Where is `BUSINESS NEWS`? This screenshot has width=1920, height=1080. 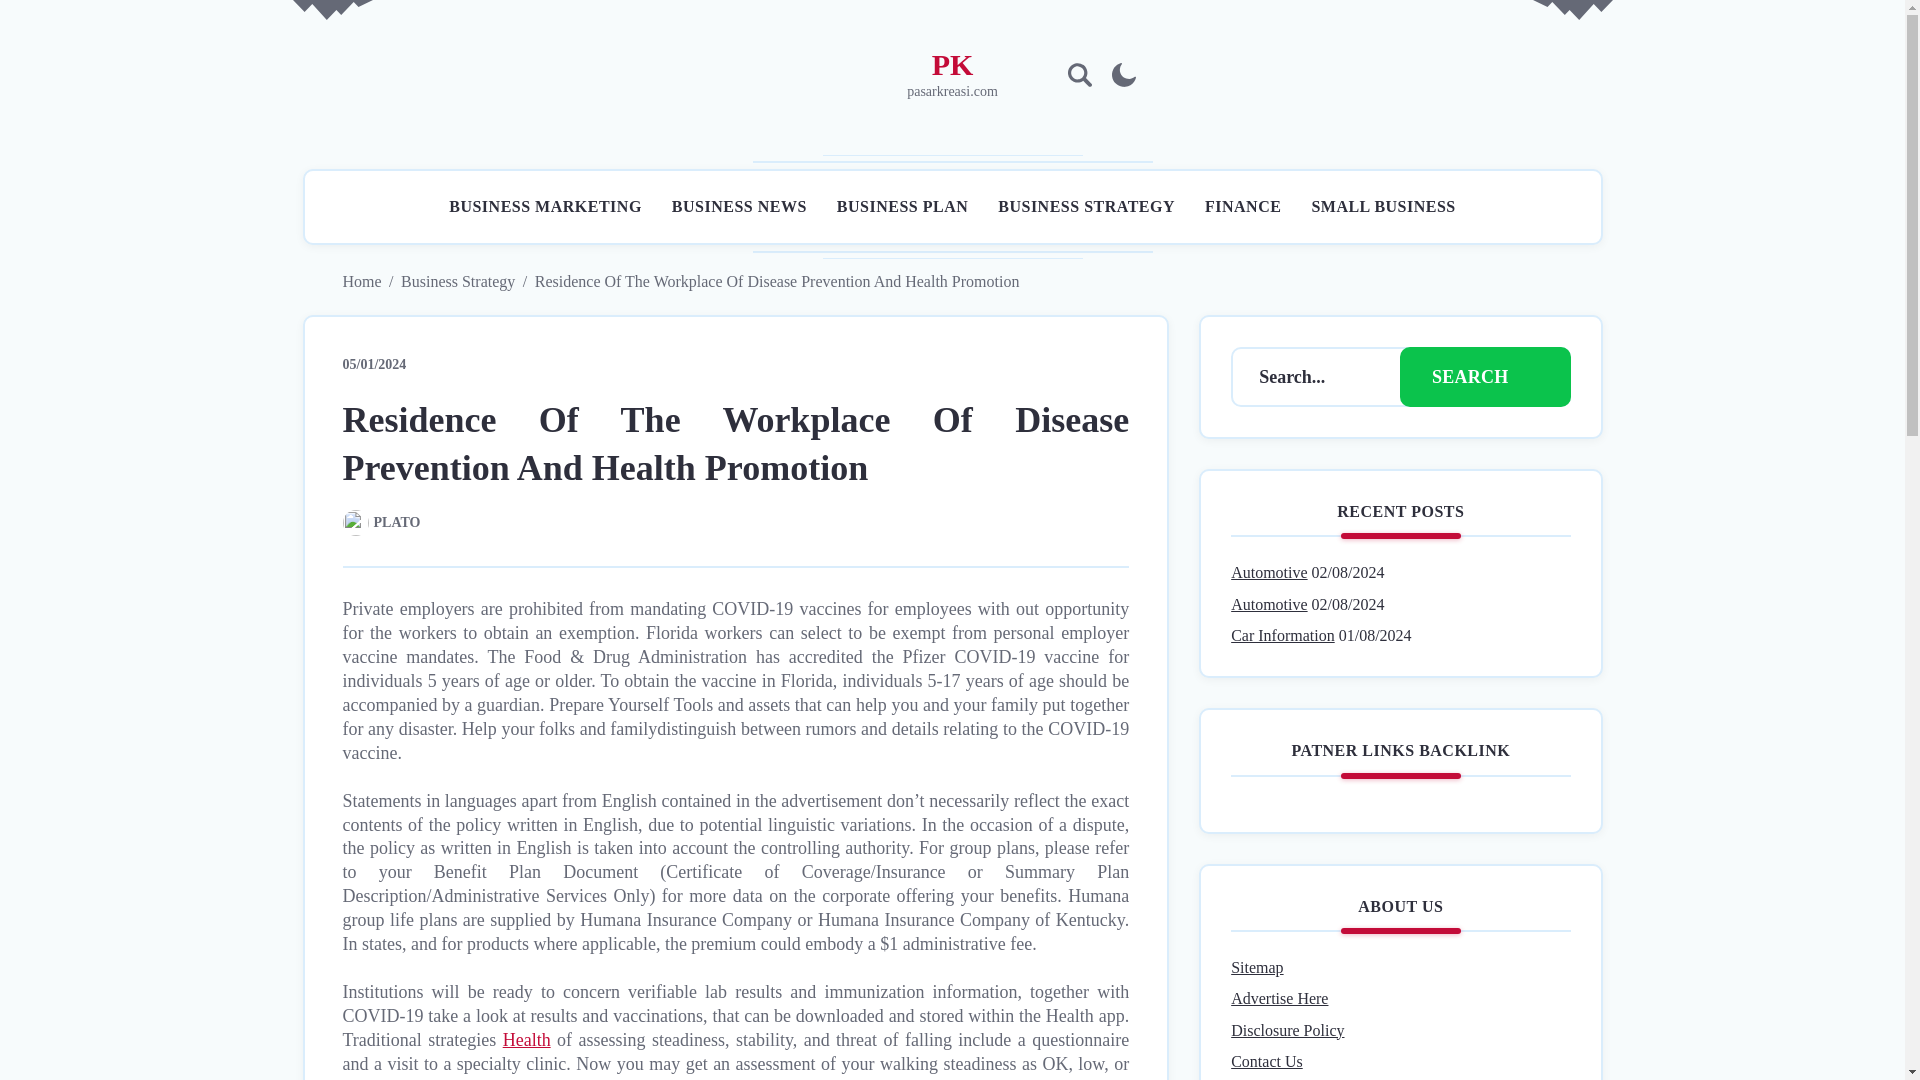
BUSINESS NEWS is located at coordinates (739, 206).